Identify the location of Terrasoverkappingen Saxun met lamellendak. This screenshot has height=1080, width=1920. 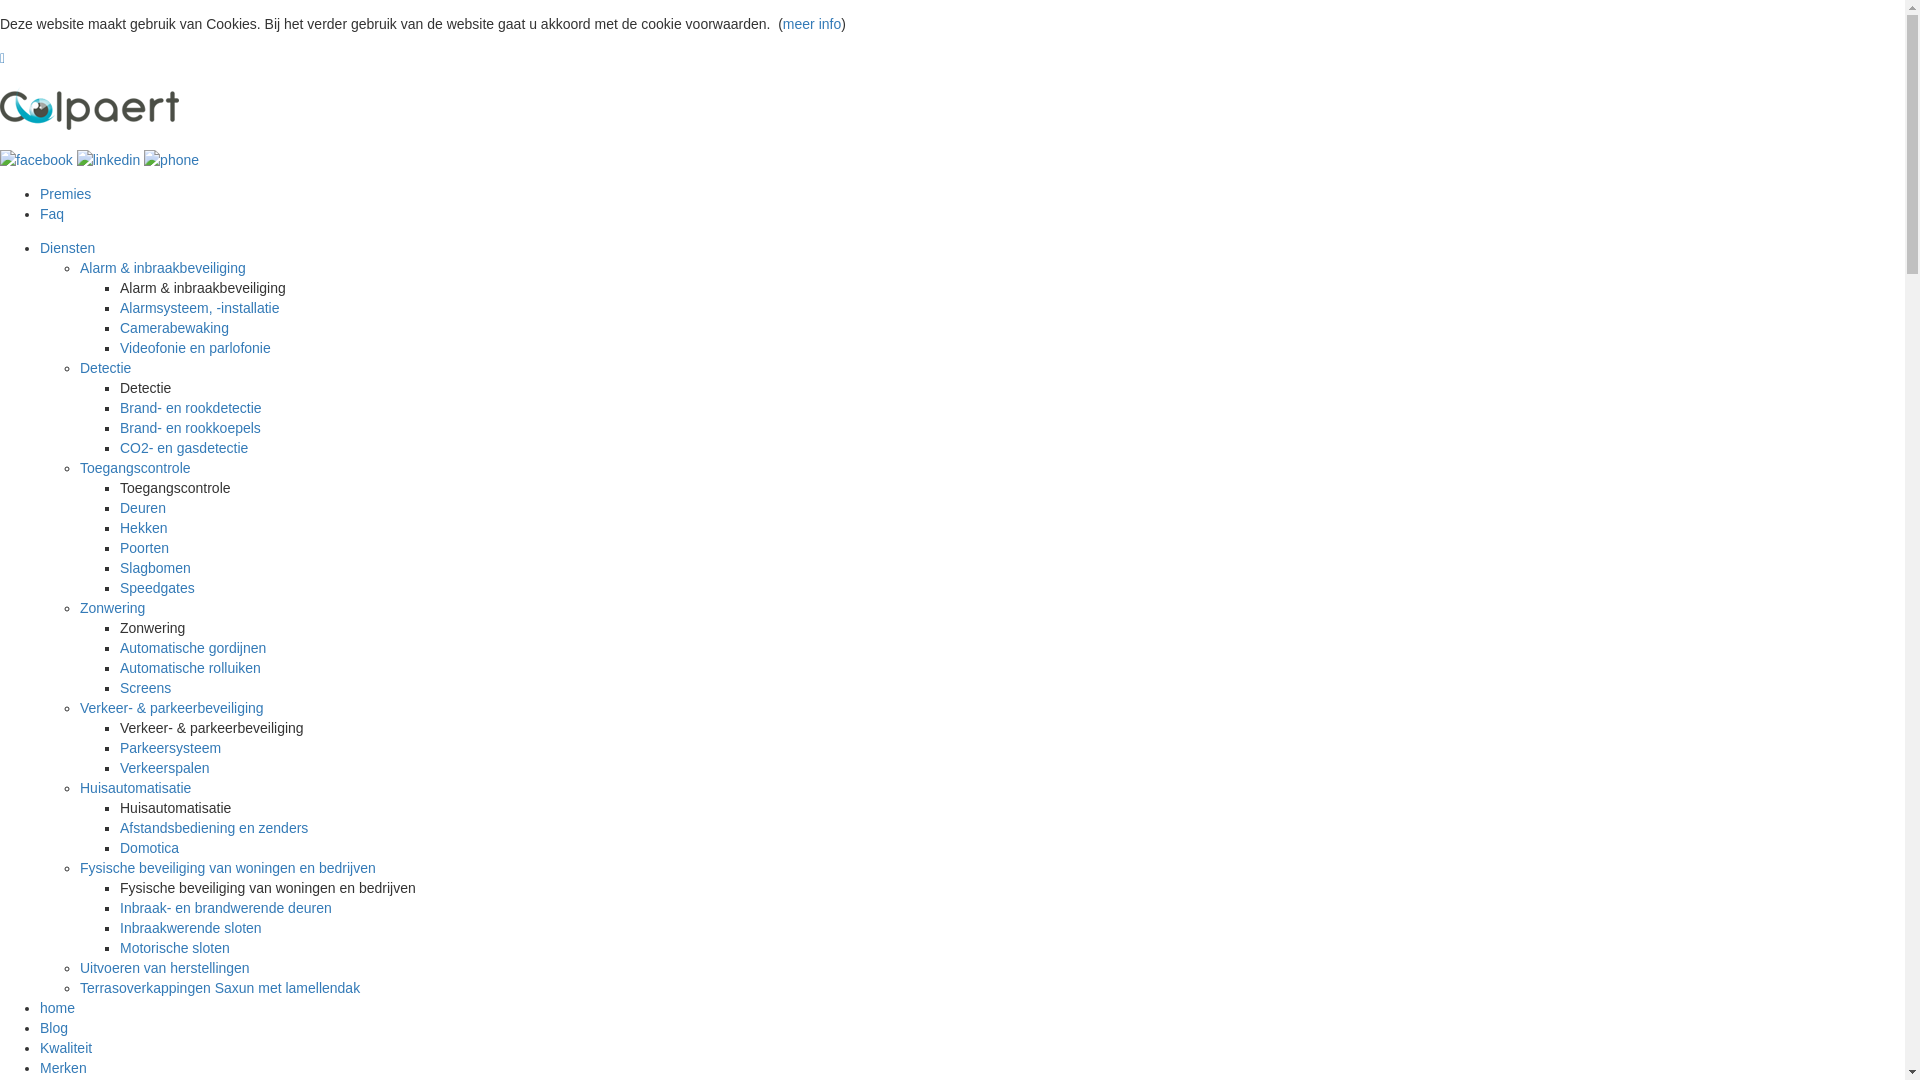
(220, 988).